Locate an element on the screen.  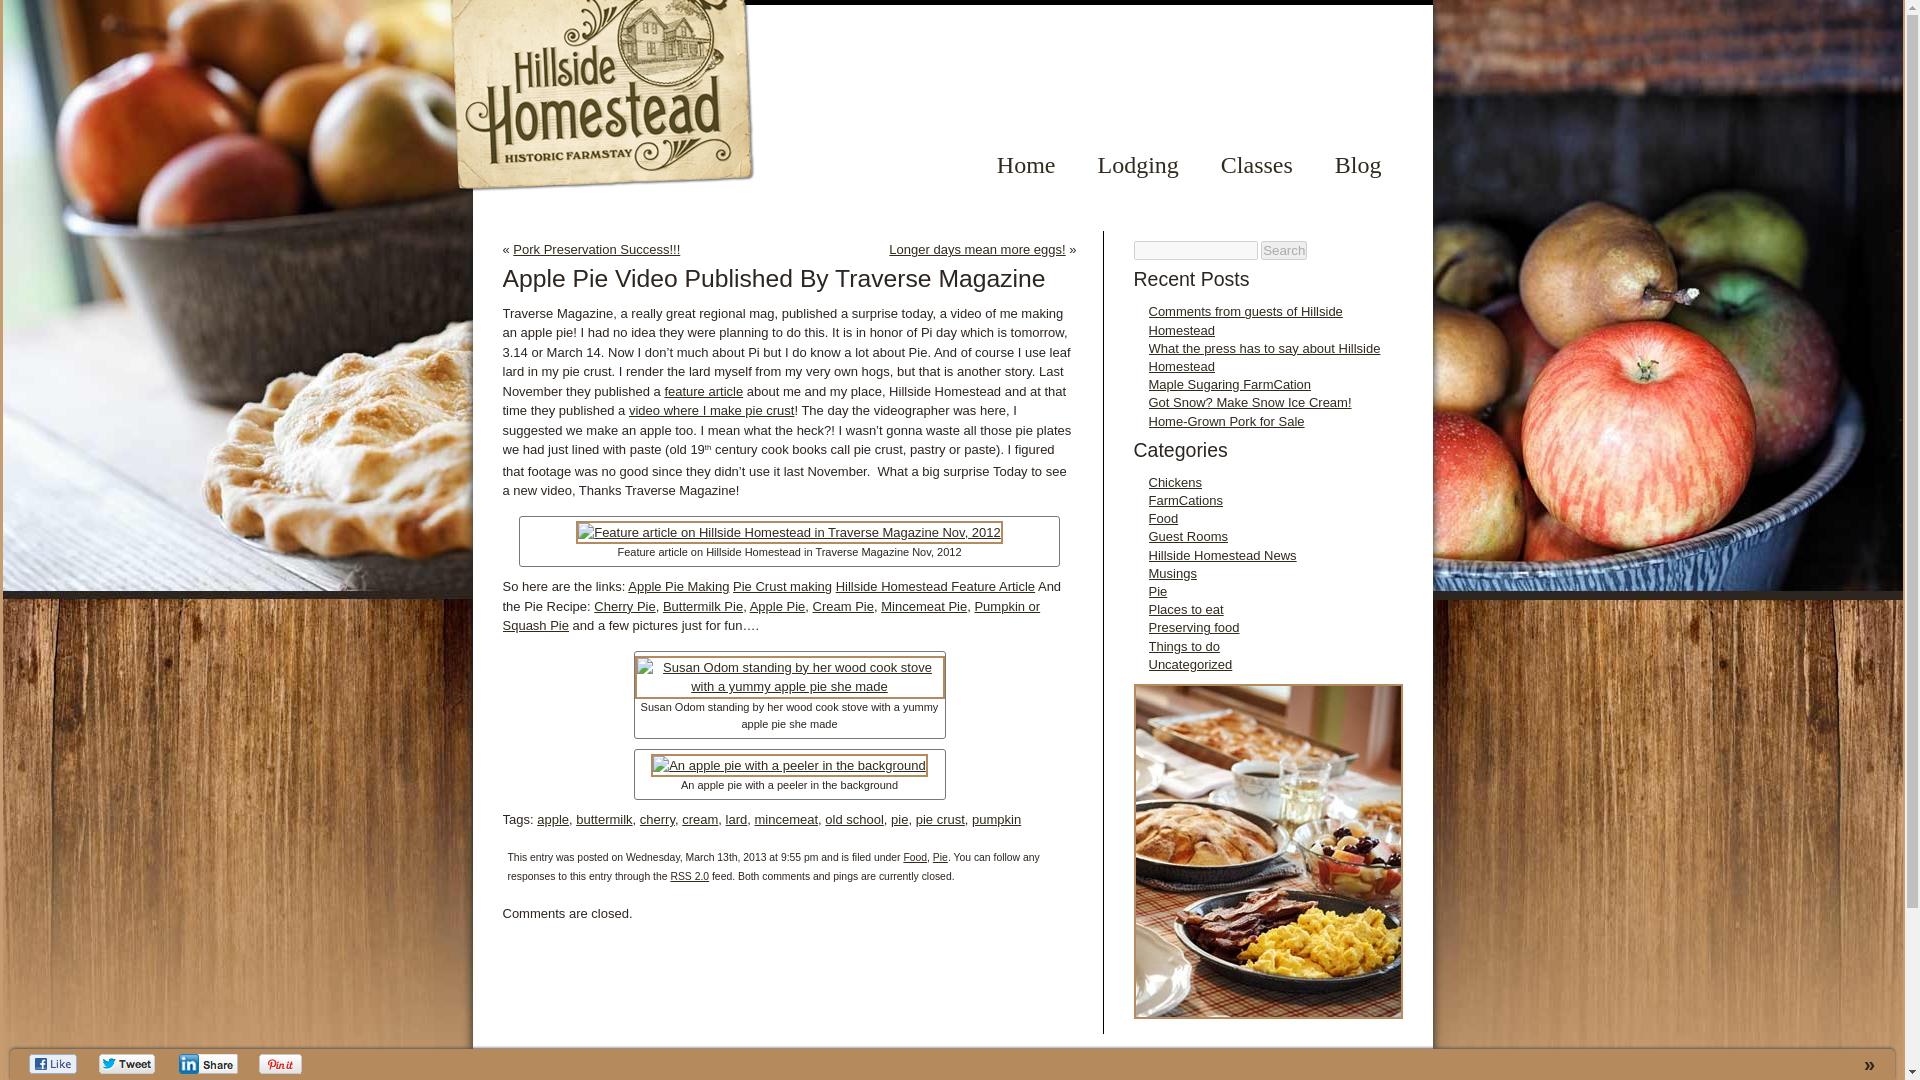
Pumpkin or Squash Pie is located at coordinates (770, 616).